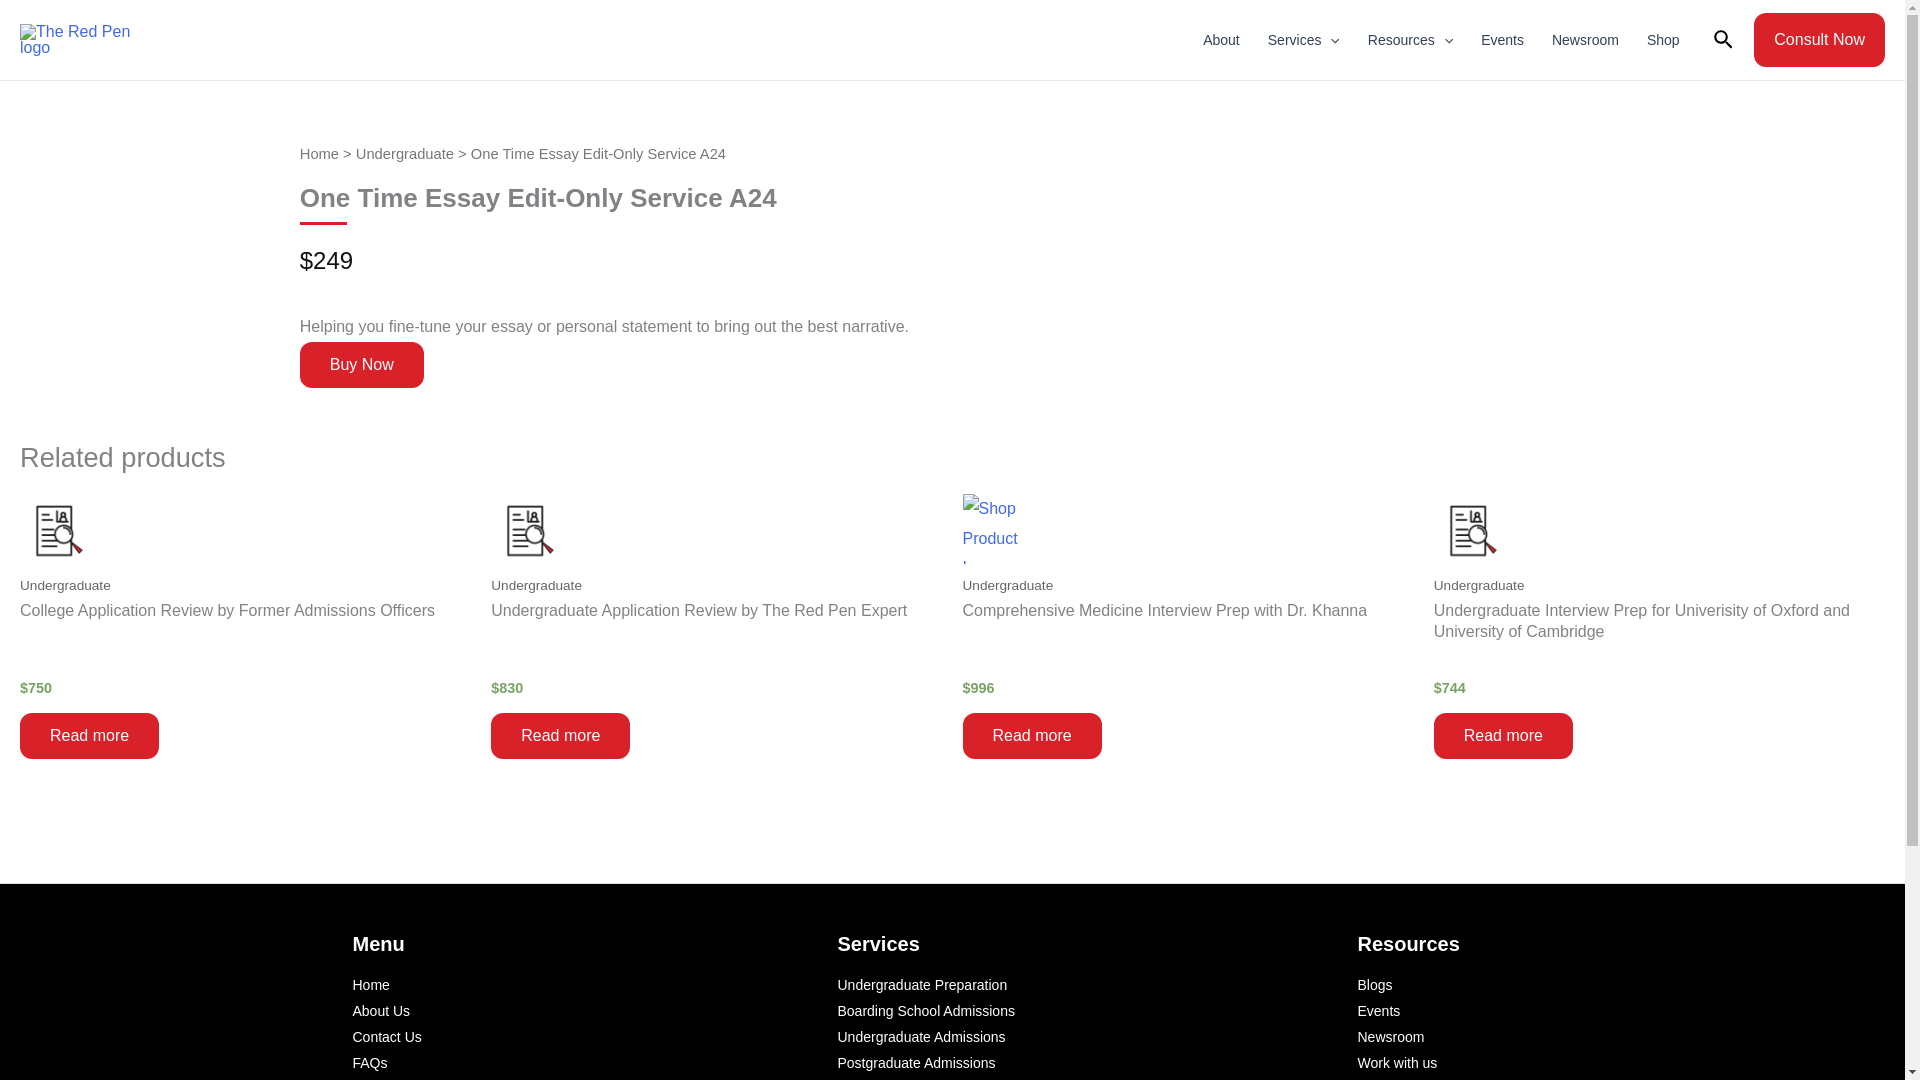  What do you see at coordinates (1410, 40) in the screenshot?
I see `Resources` at bounding box center [1410, 40].